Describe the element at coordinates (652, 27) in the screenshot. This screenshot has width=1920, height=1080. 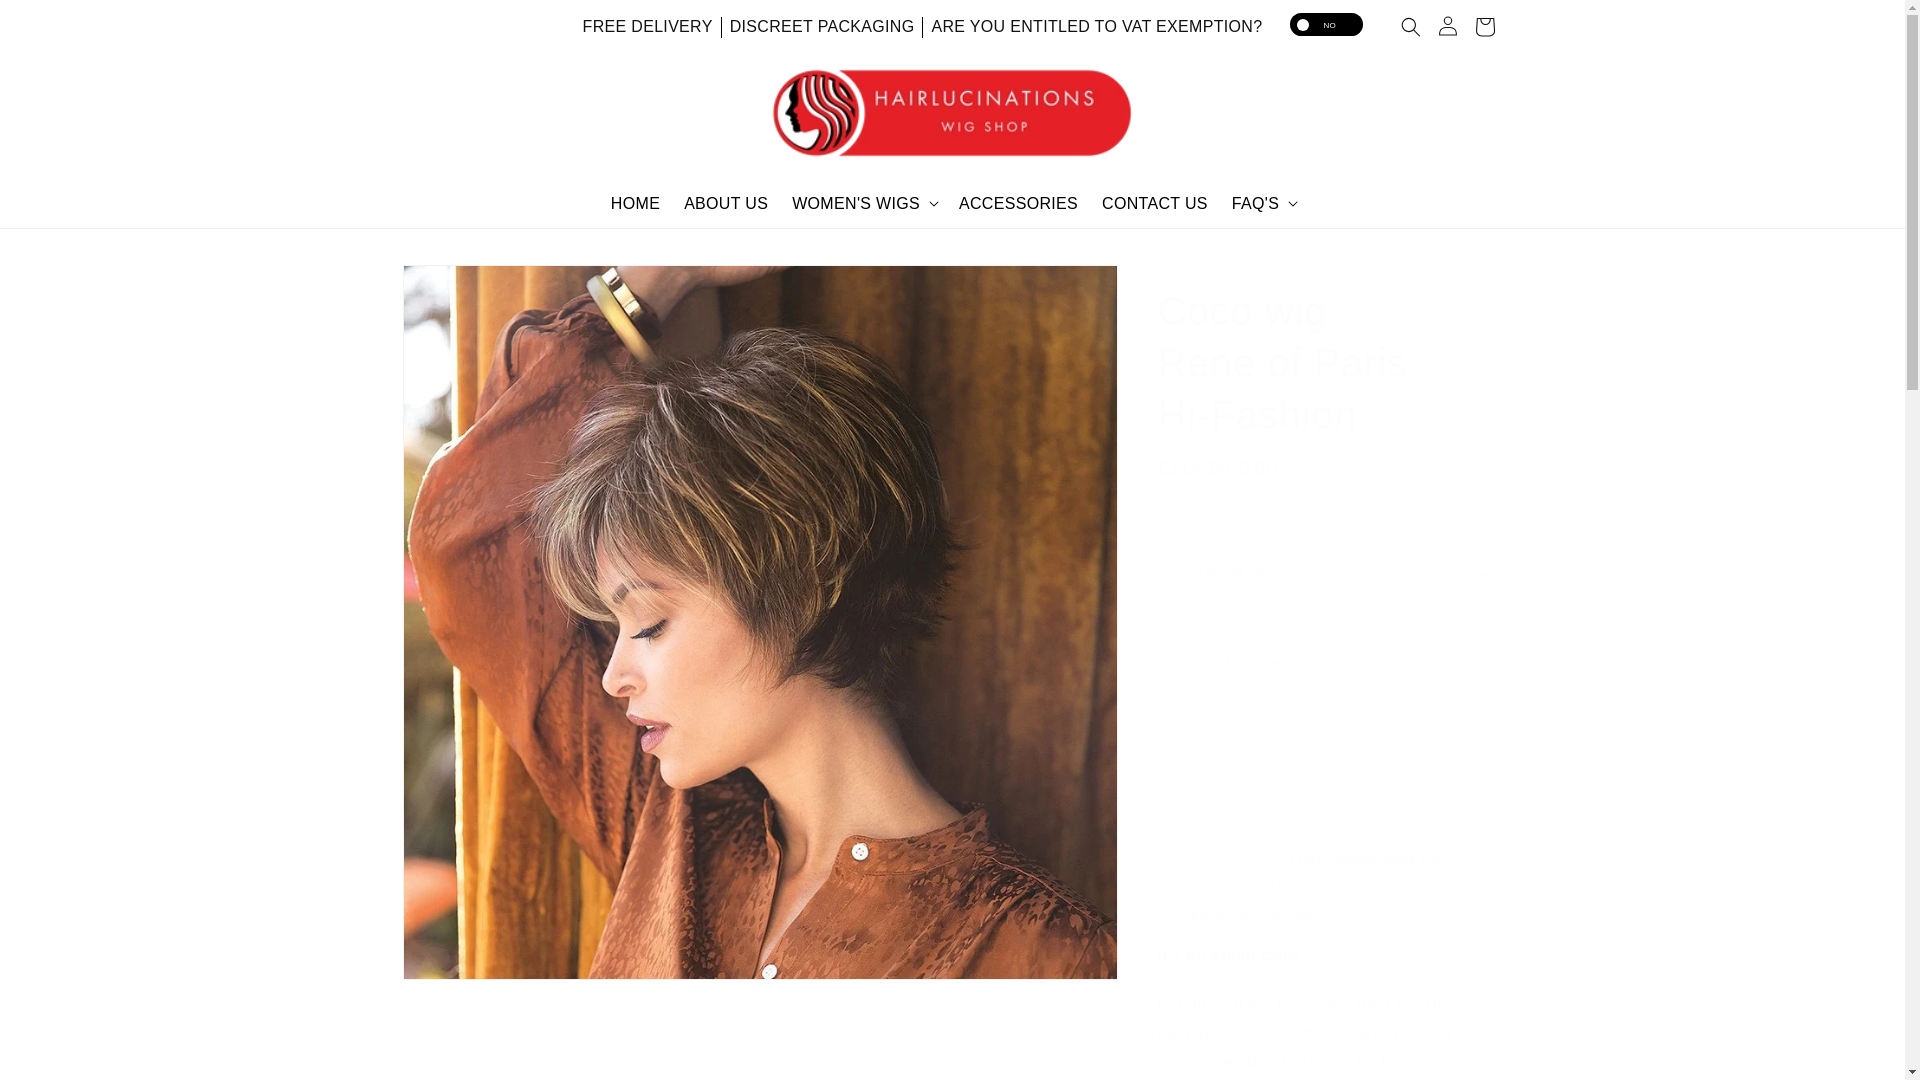
I see `FREE DELIVERY` at that location.